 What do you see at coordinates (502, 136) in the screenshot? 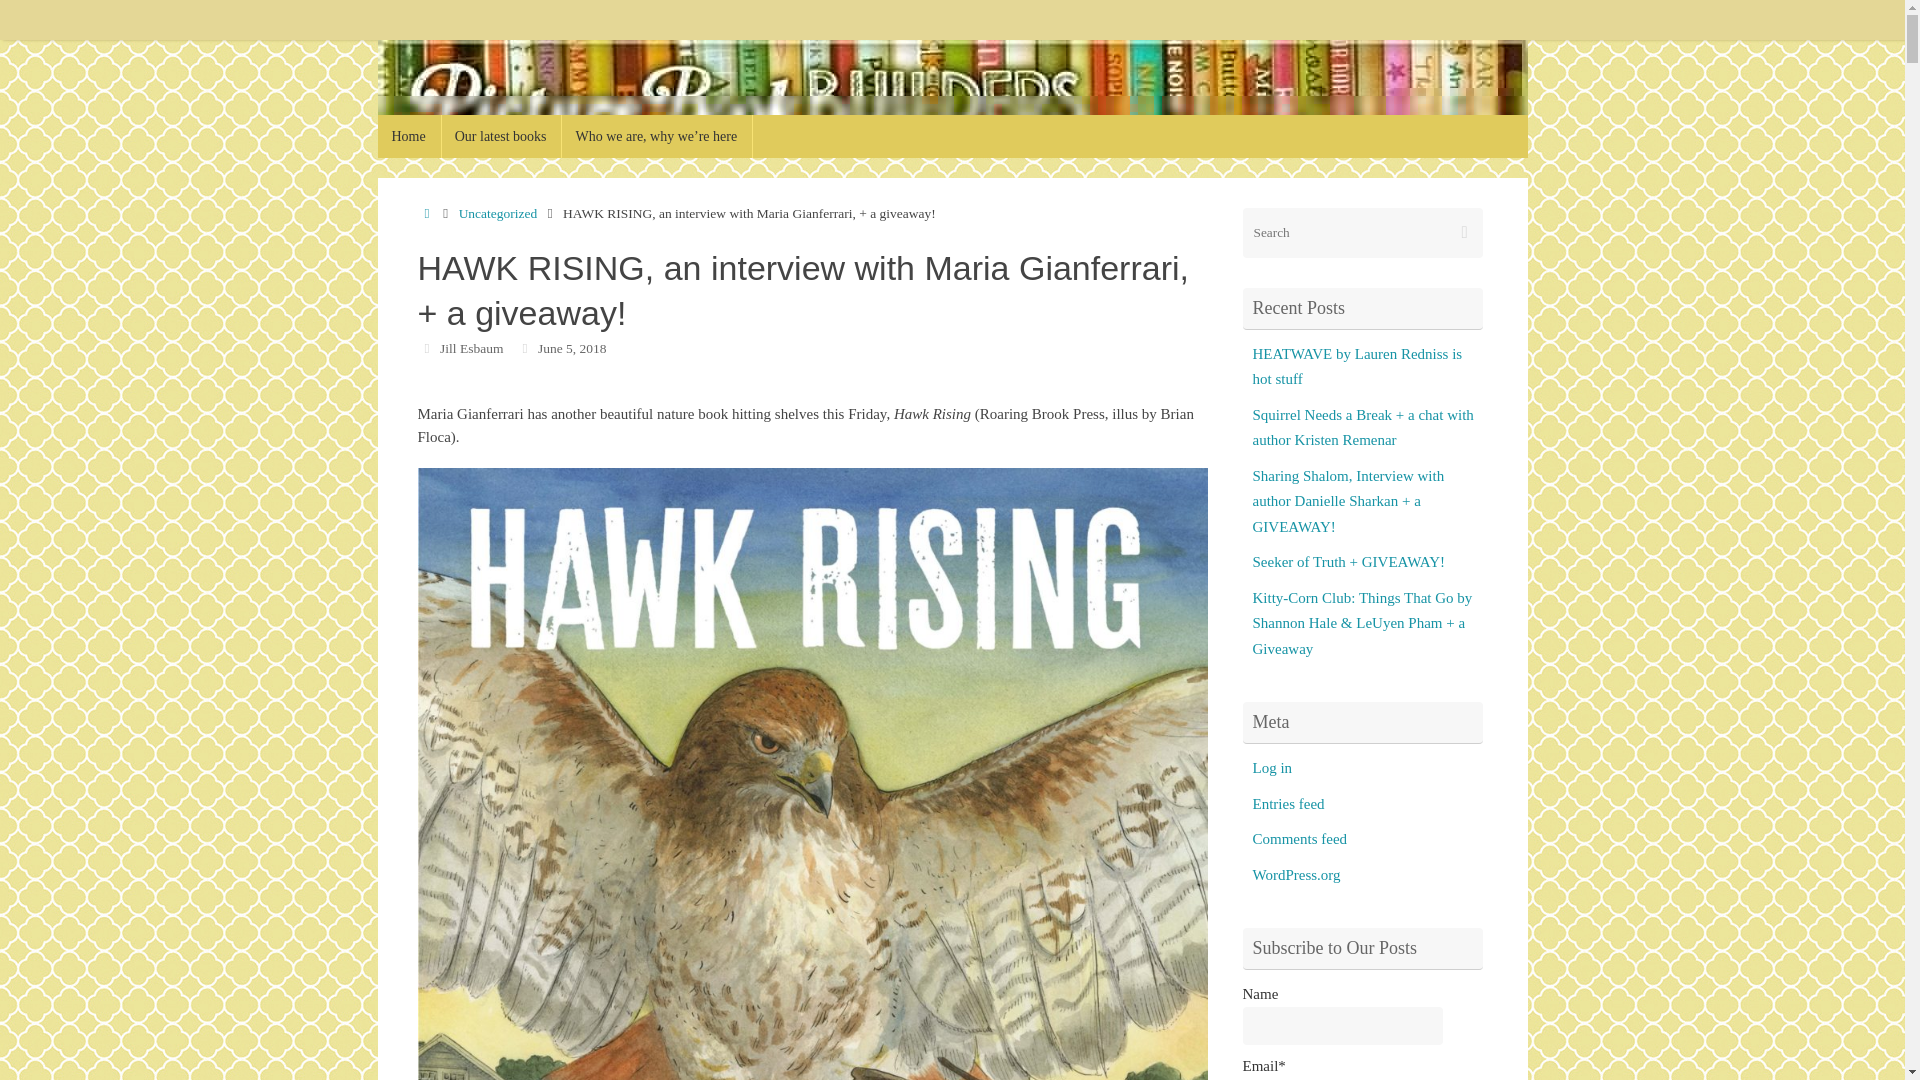
I see `Our latest books` at bounding box center [502, 136].